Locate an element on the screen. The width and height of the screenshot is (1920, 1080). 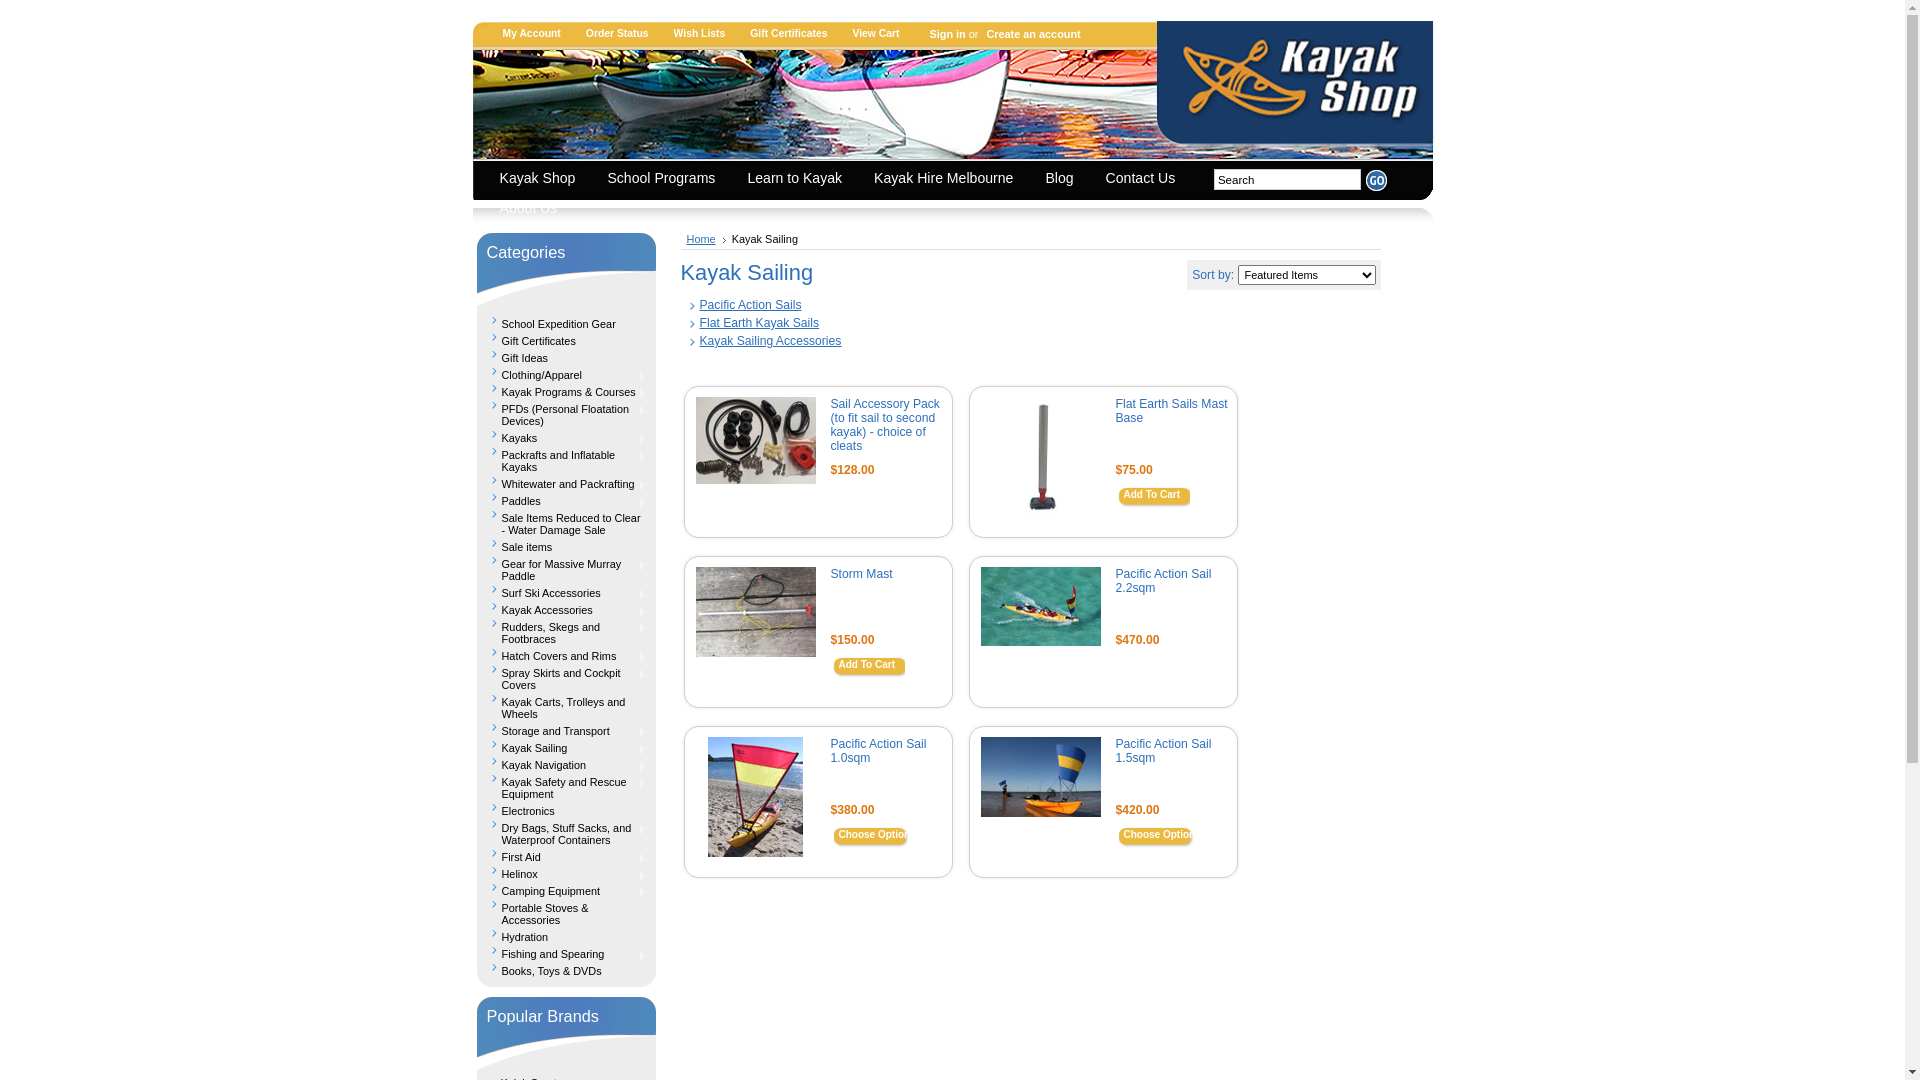
Order Status is located at coordinates (625, 33).